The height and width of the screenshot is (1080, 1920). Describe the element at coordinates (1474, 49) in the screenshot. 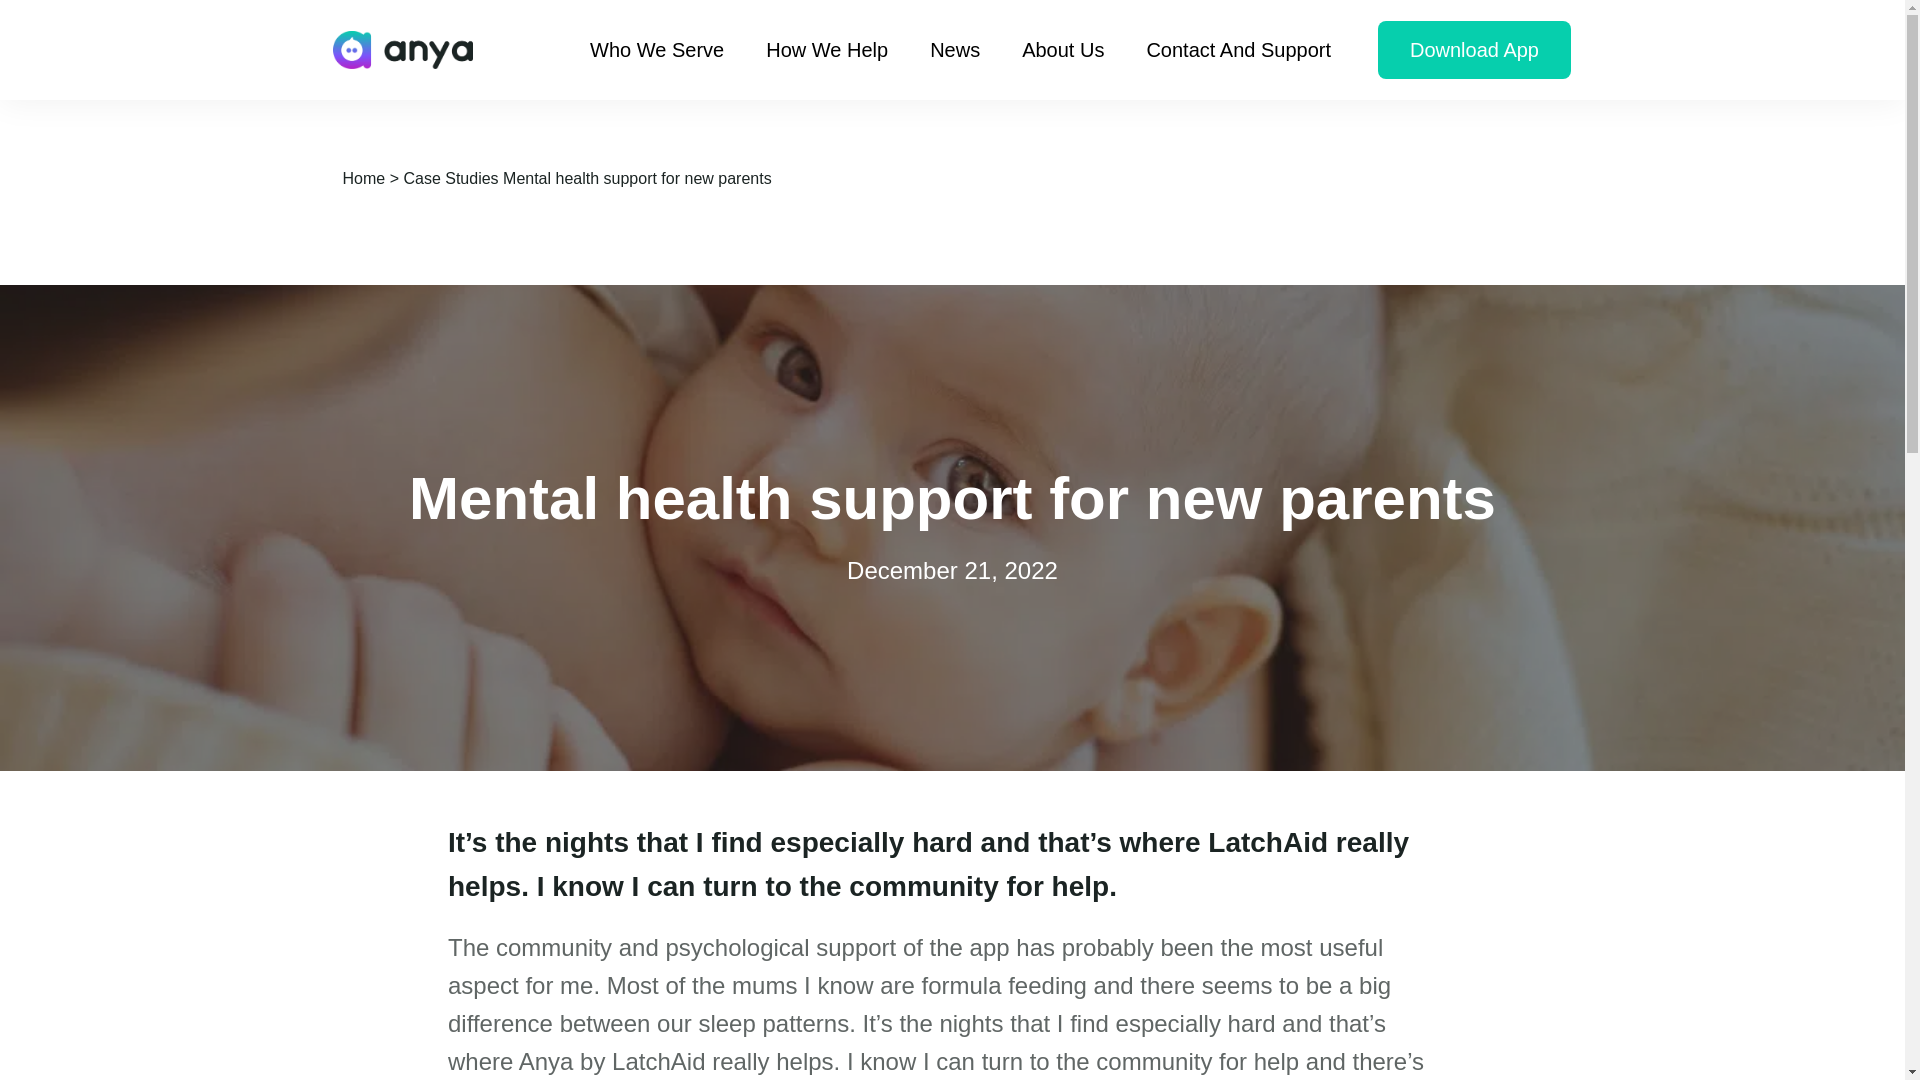

I see `Download App` at that location.